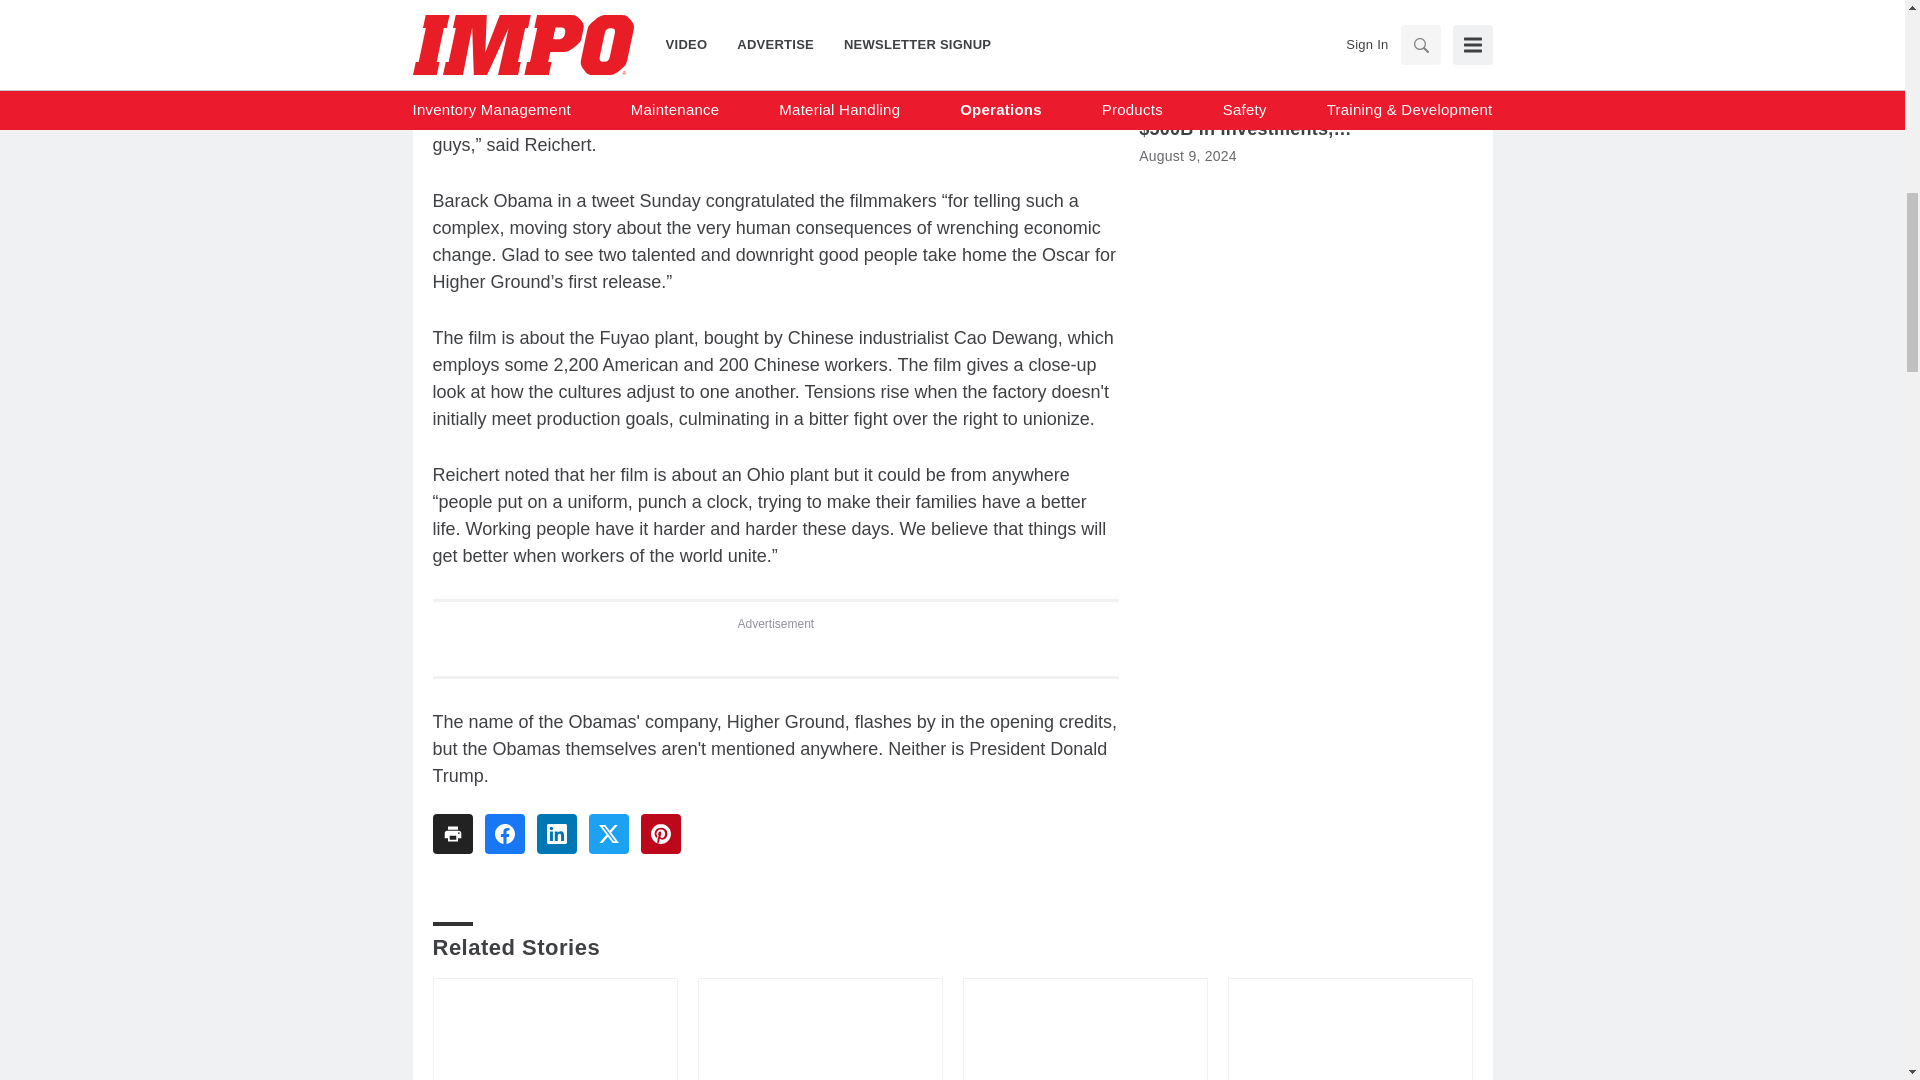  What do you see at coordinates (556, 834) in the screenshot?
I see `Share To linkedin` at bounding box center [556, 834].